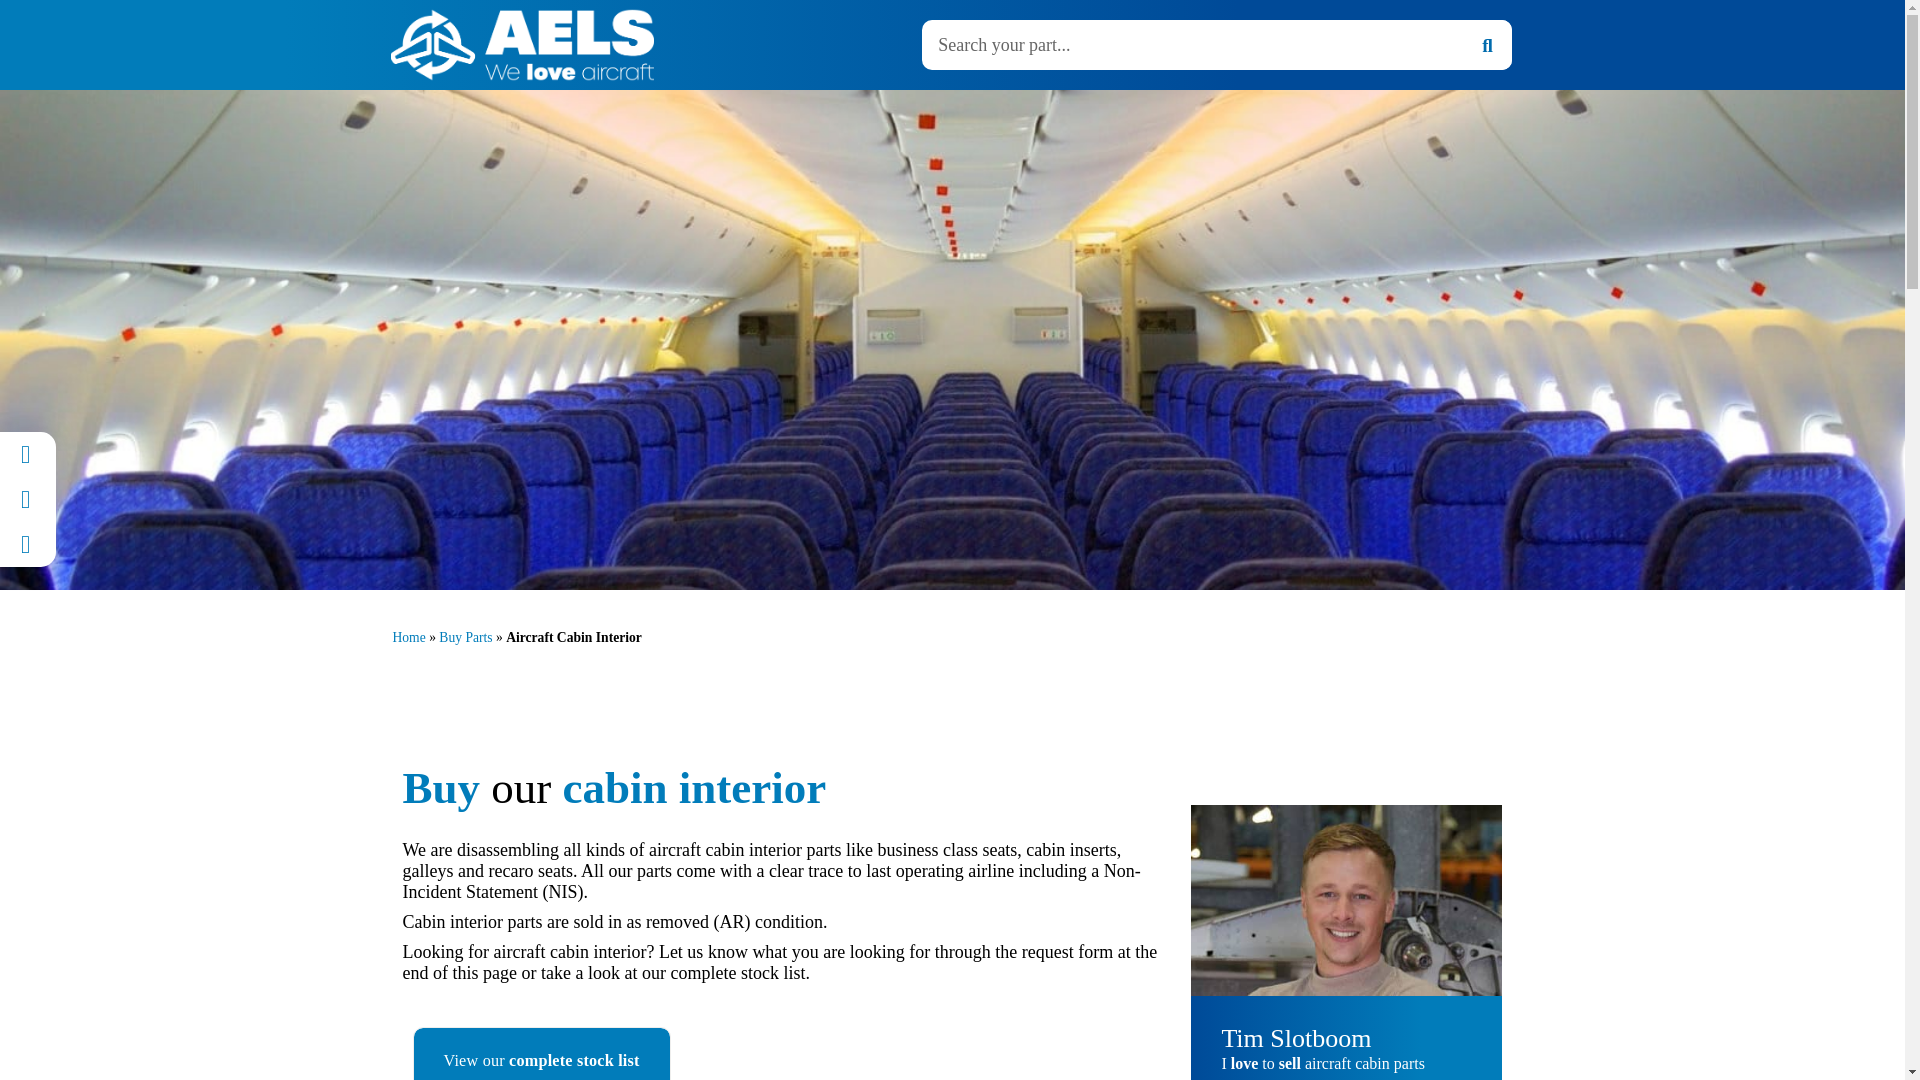 The height and width of the screenshot is (1080, 1920). I want to click on Home, so click(414, 129).